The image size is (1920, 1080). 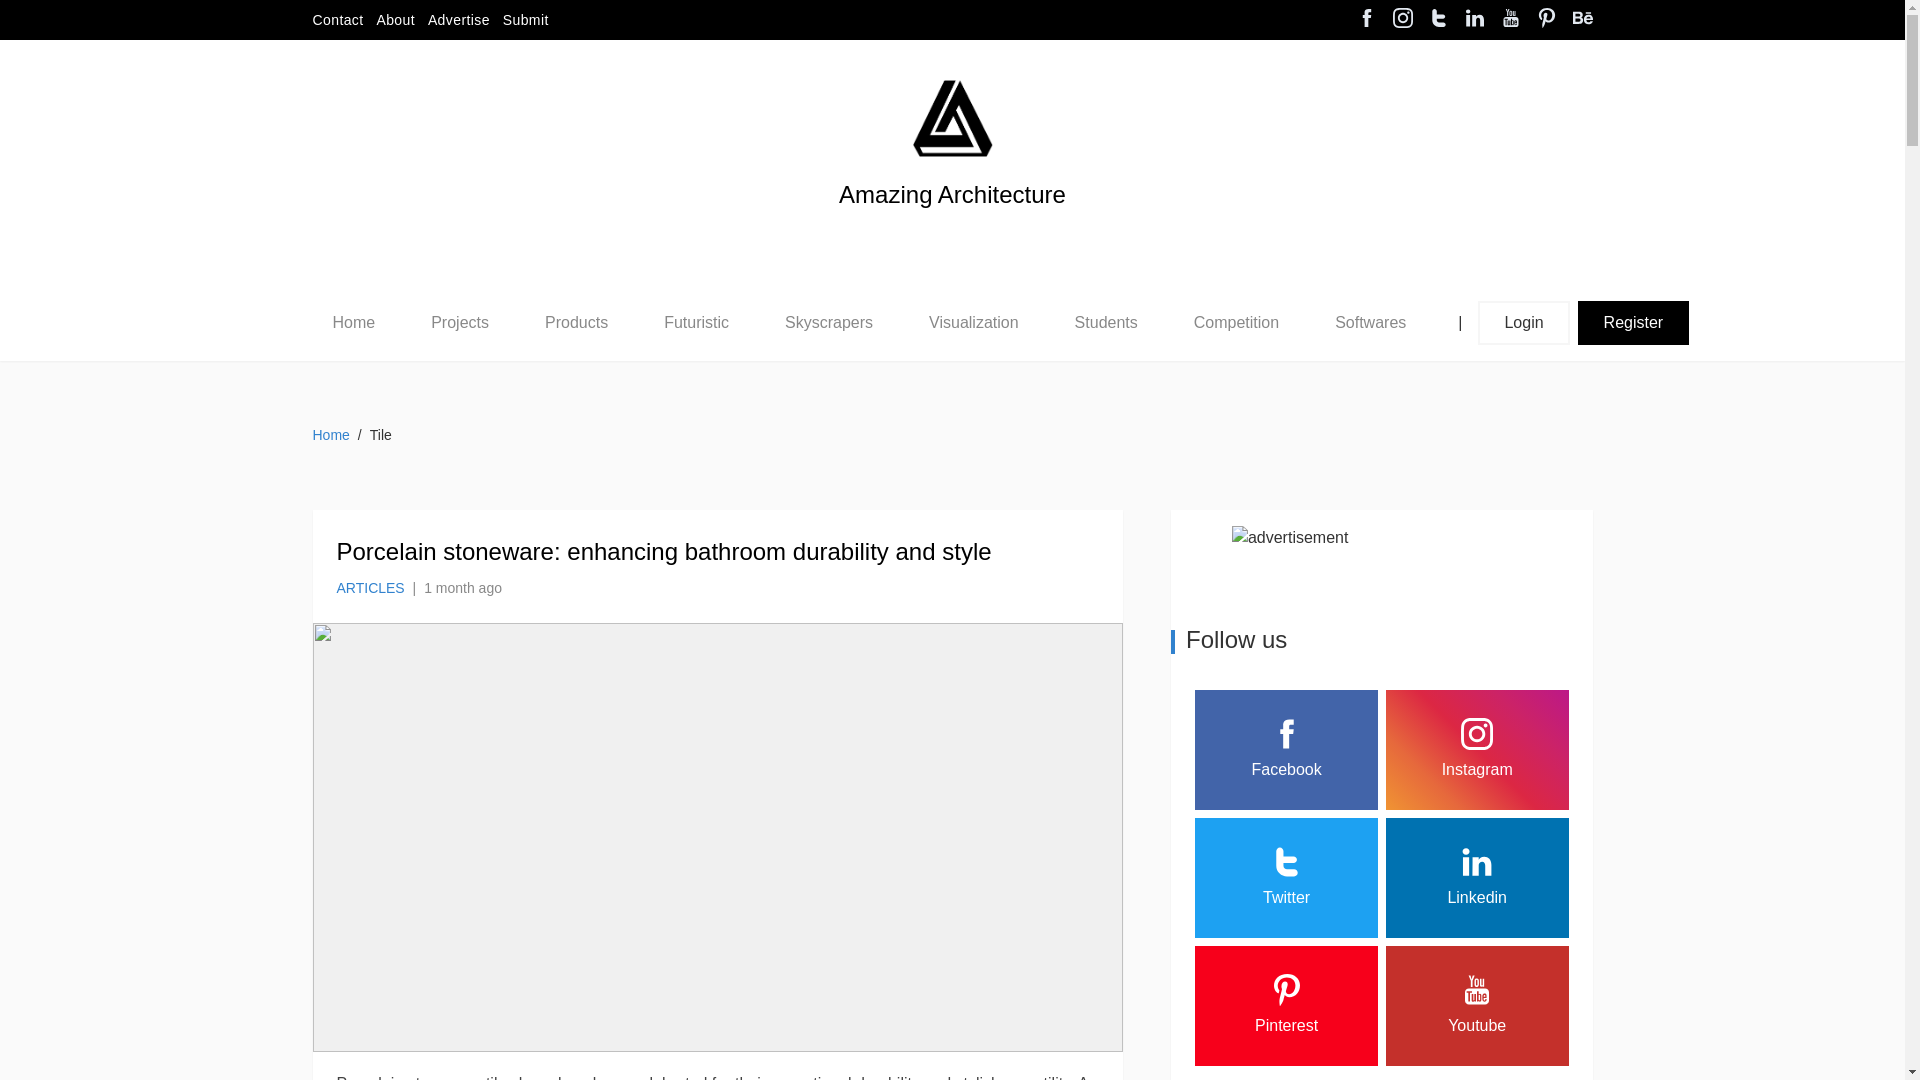 I want to click on Amazing Architecture, so click(x=952, y=228).